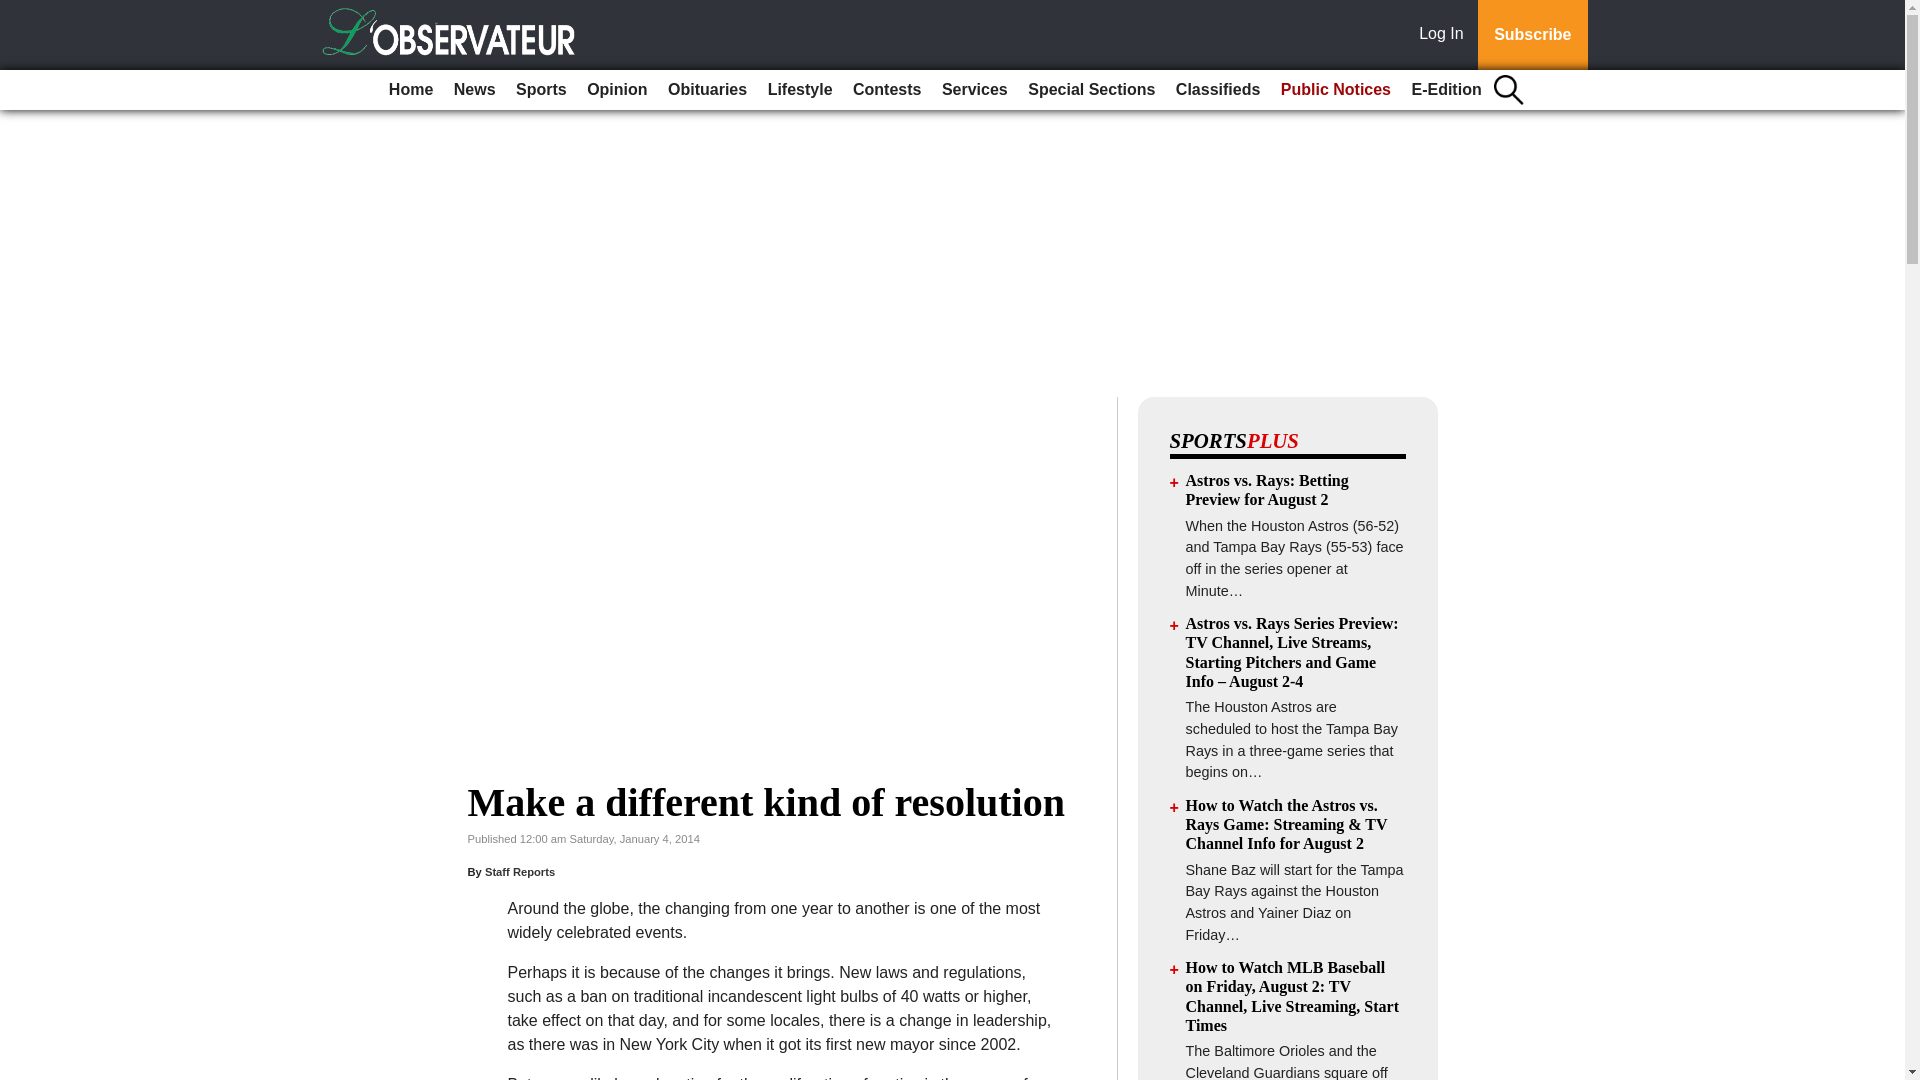  Describe the element at coordinates (541, 90) in the screenshot. I see `Sports` at that location.